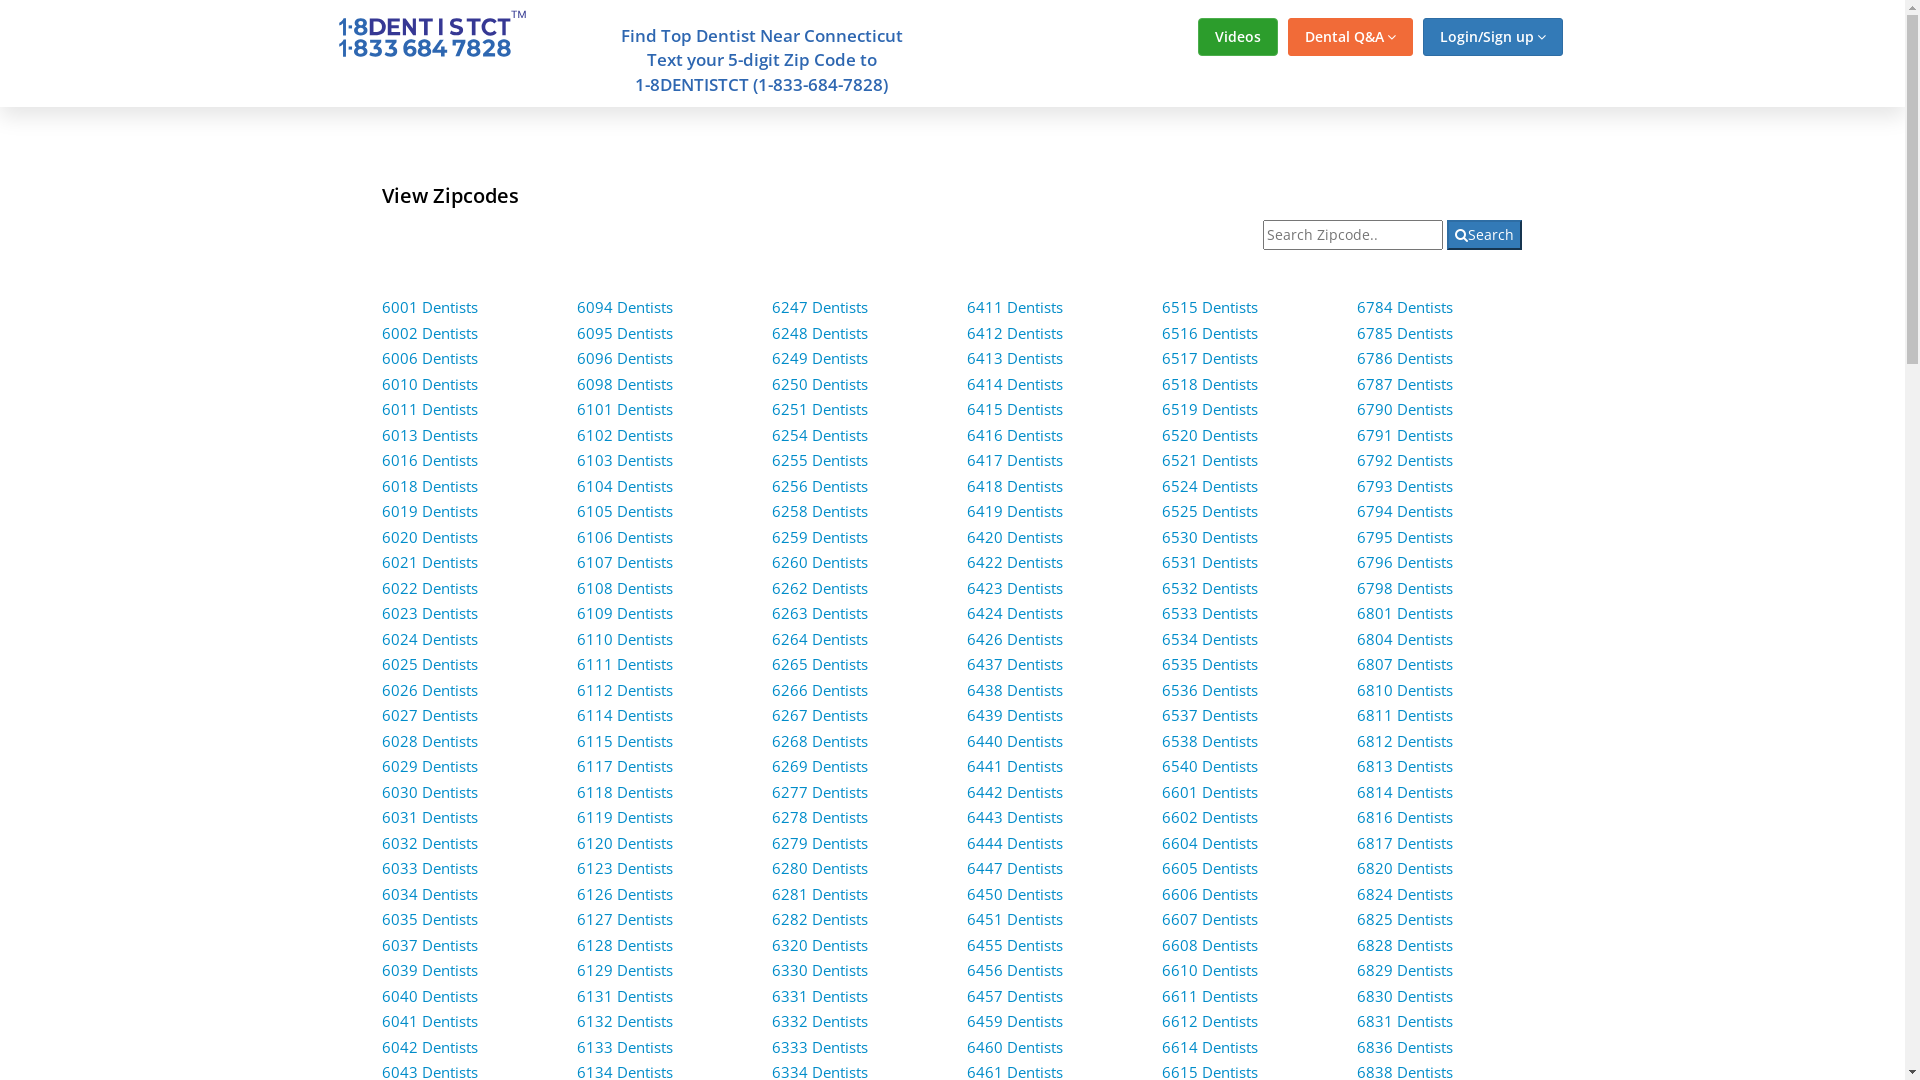 The image size is (1920, 1080). I want to click on 6013 Dentists, so click(430, 435).